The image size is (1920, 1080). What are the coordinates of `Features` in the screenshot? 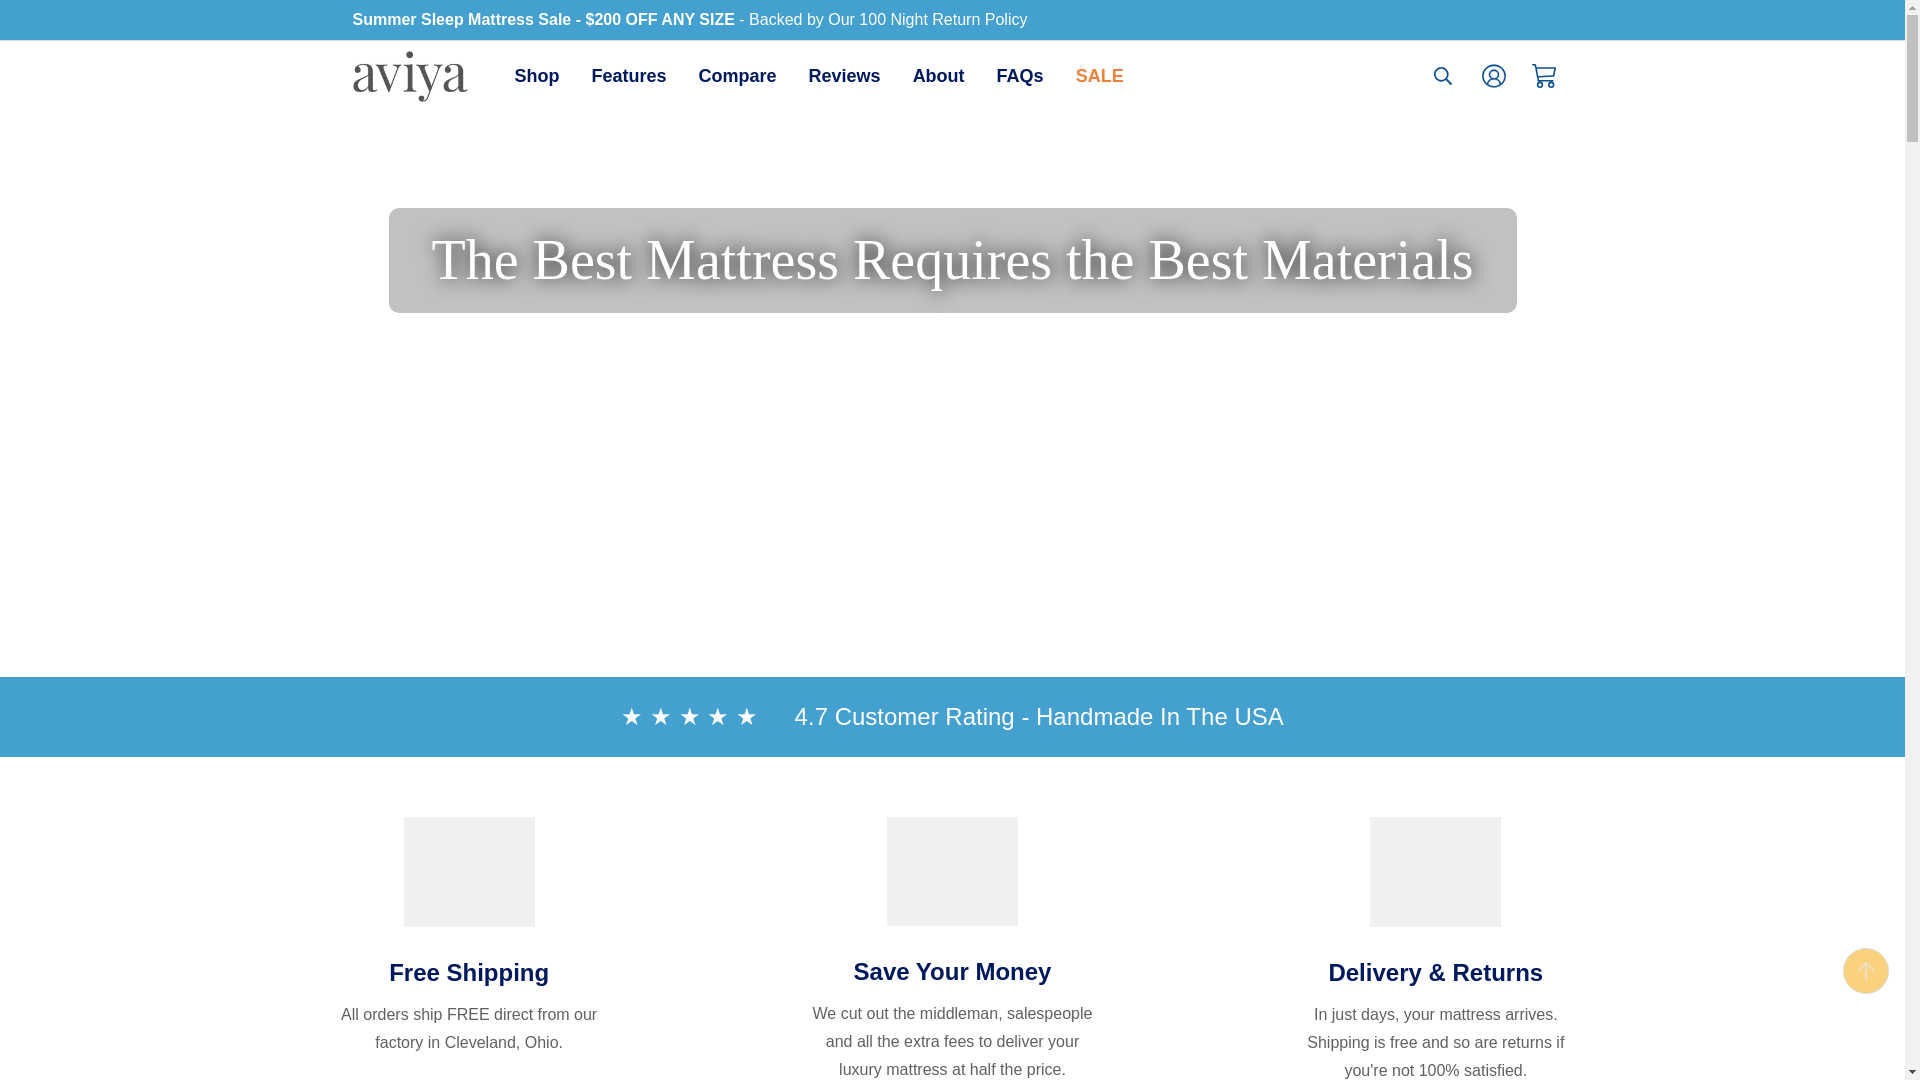 It's located at (1100, 76).